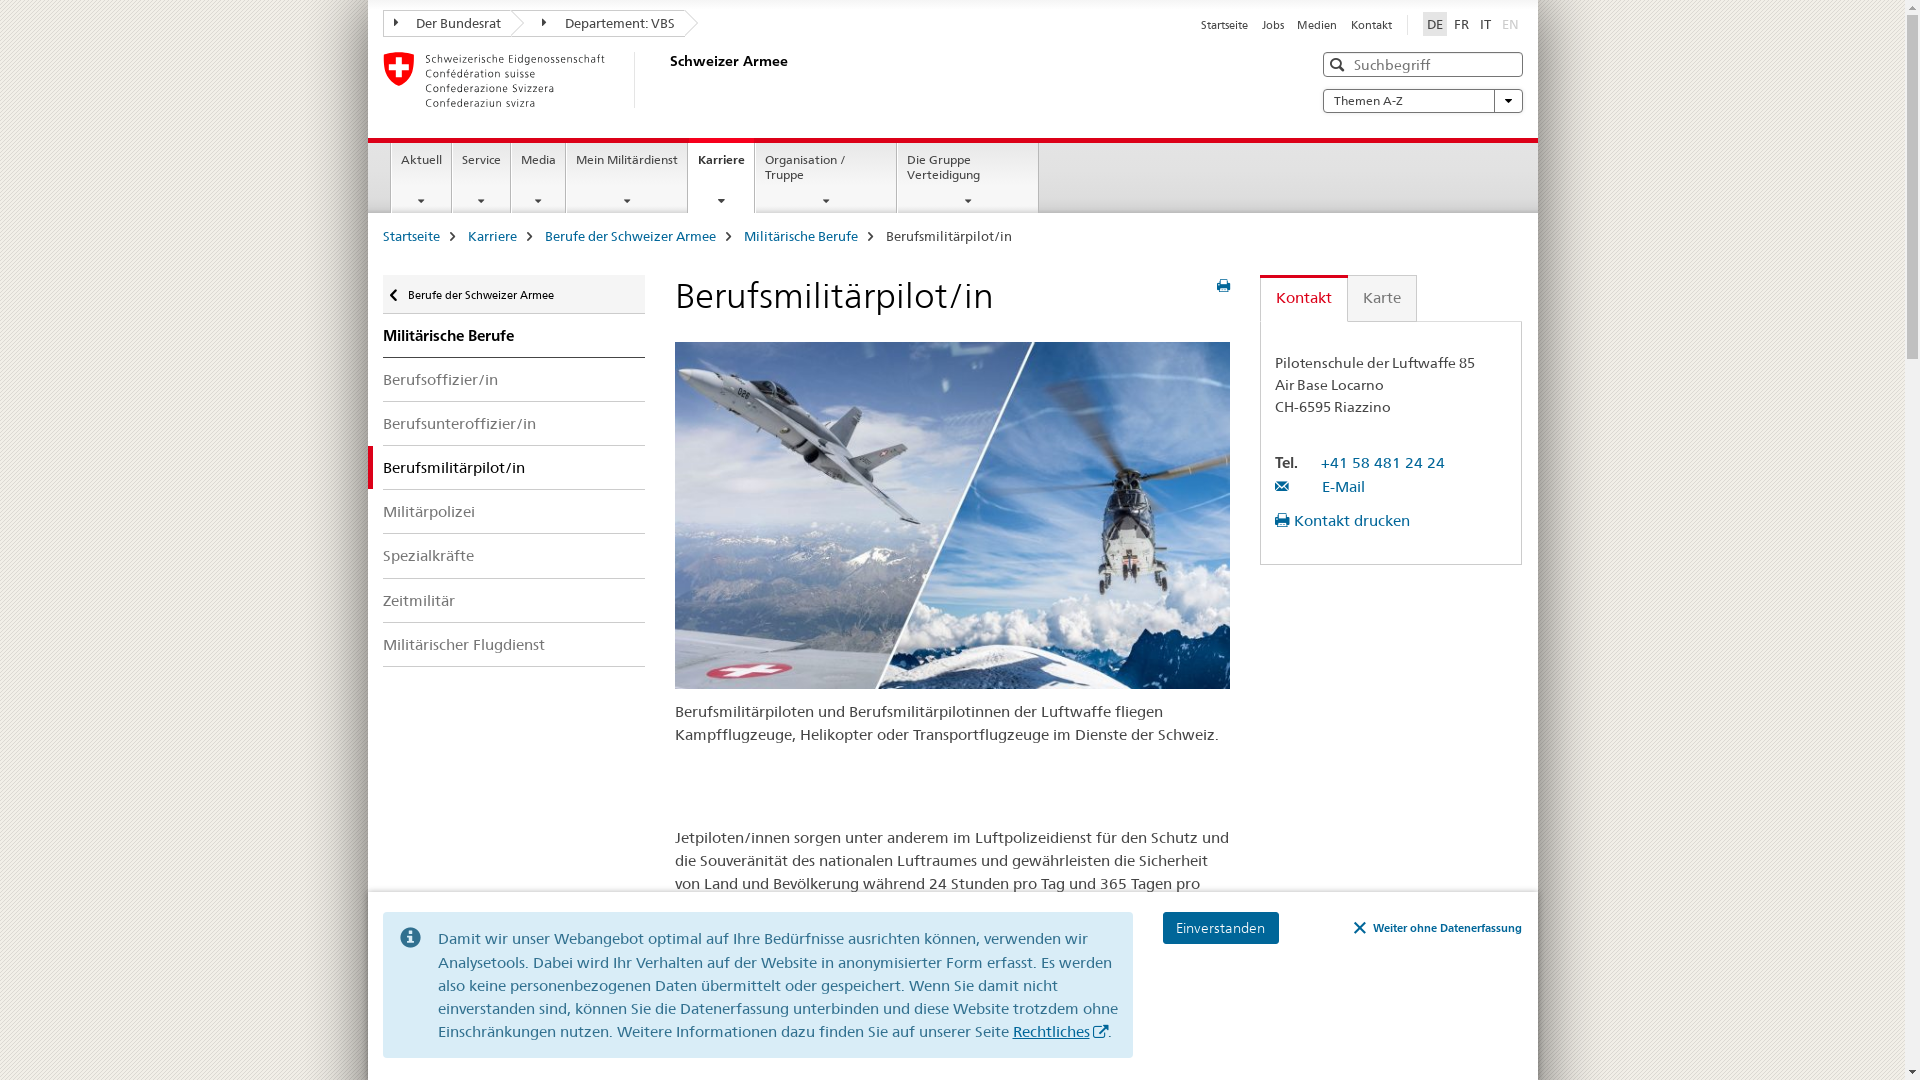  I want to click on Medien, so click(1317, 25).